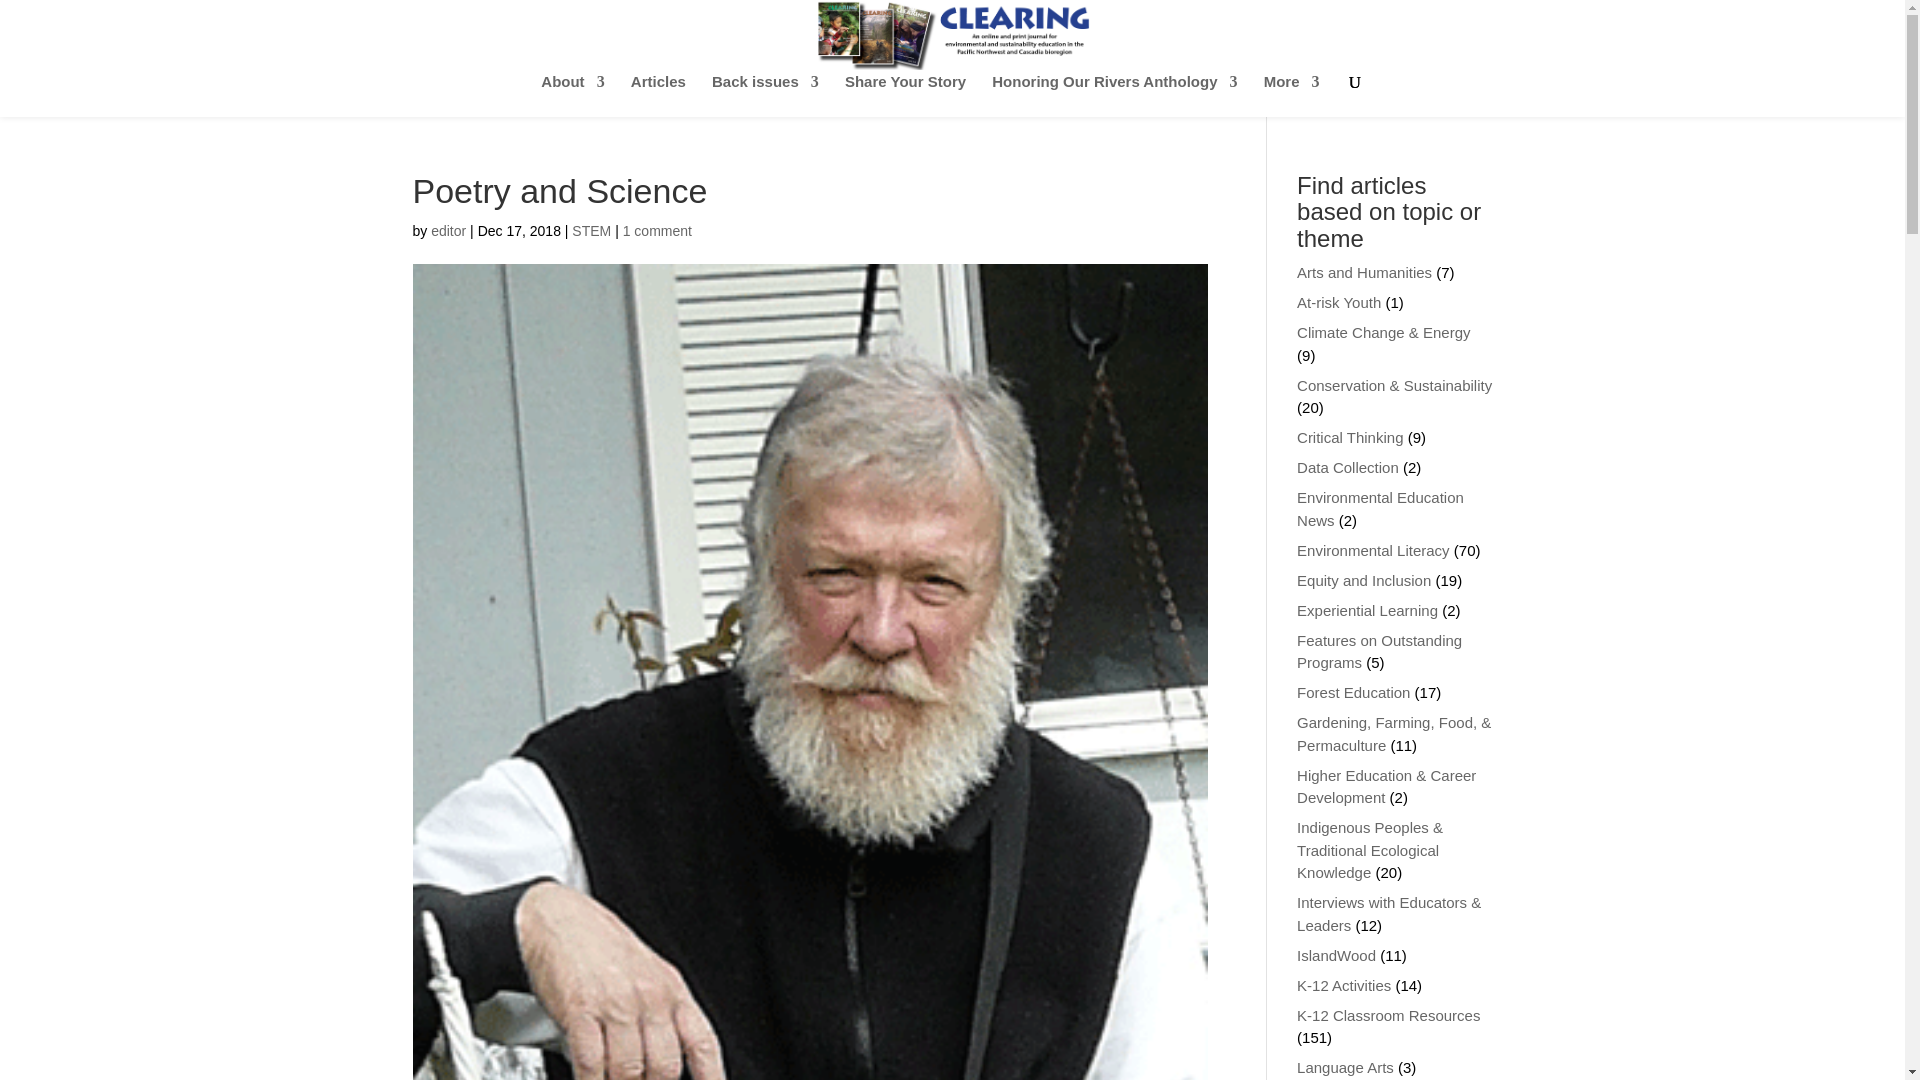  What do you see at coordinates (904, 95) in the screenshot?
I see `Share Your Story` at bounding box center [904, 95].